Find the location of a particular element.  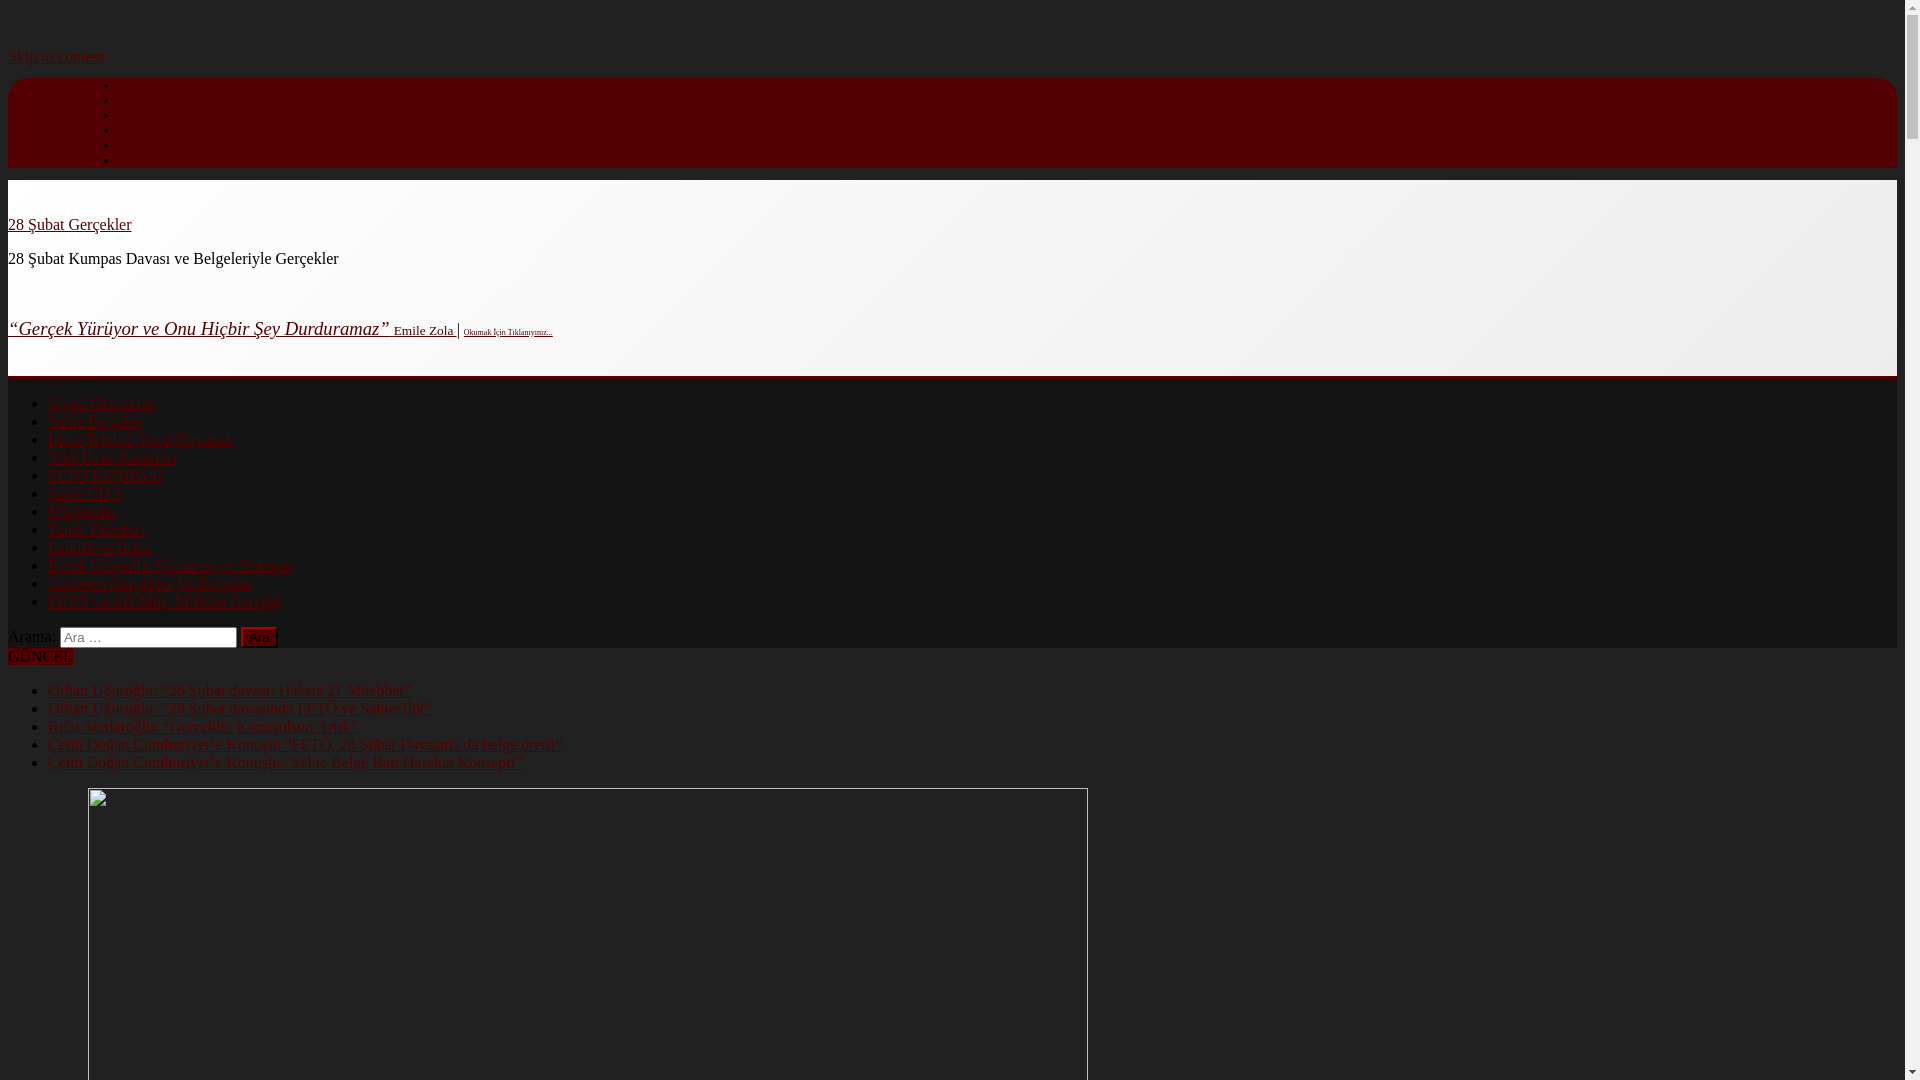

Ara is located at coordinates (260, 638).